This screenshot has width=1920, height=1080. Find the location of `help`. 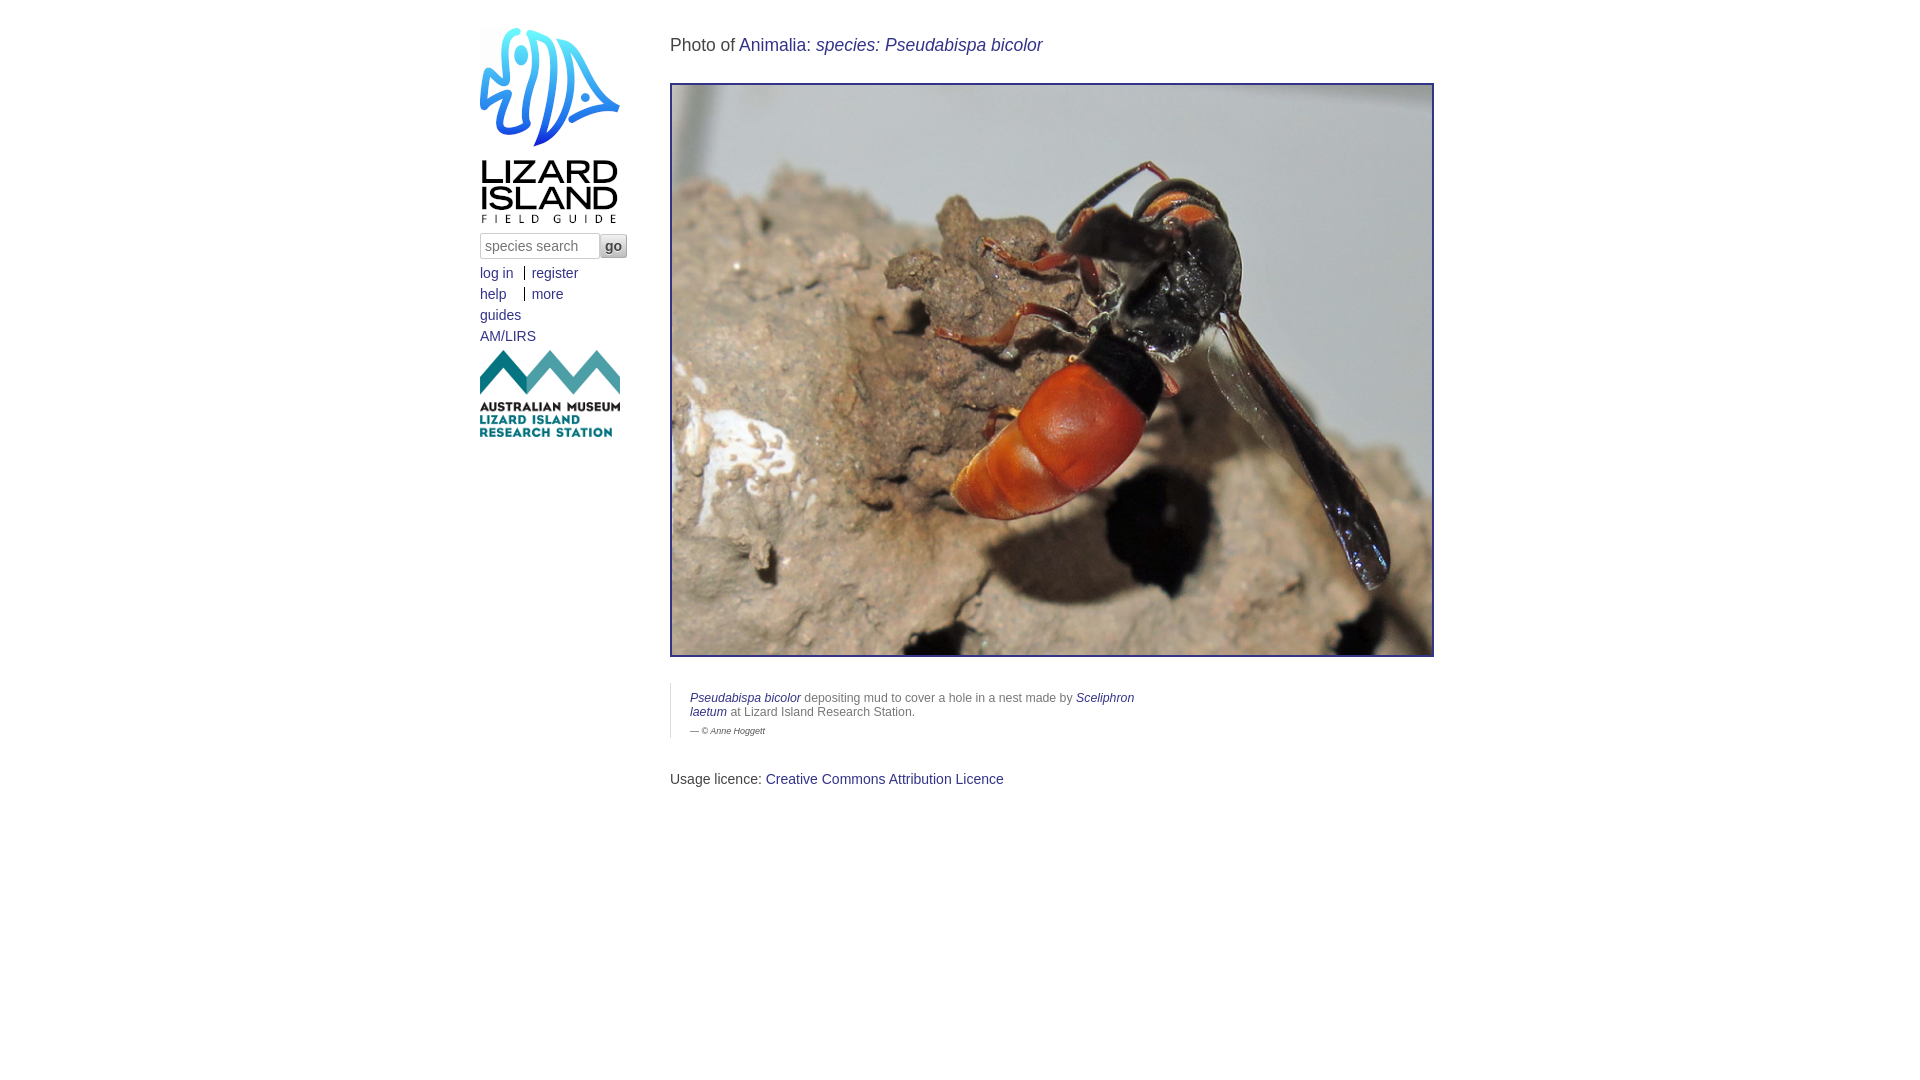

help is located at coordinates (493, 294).